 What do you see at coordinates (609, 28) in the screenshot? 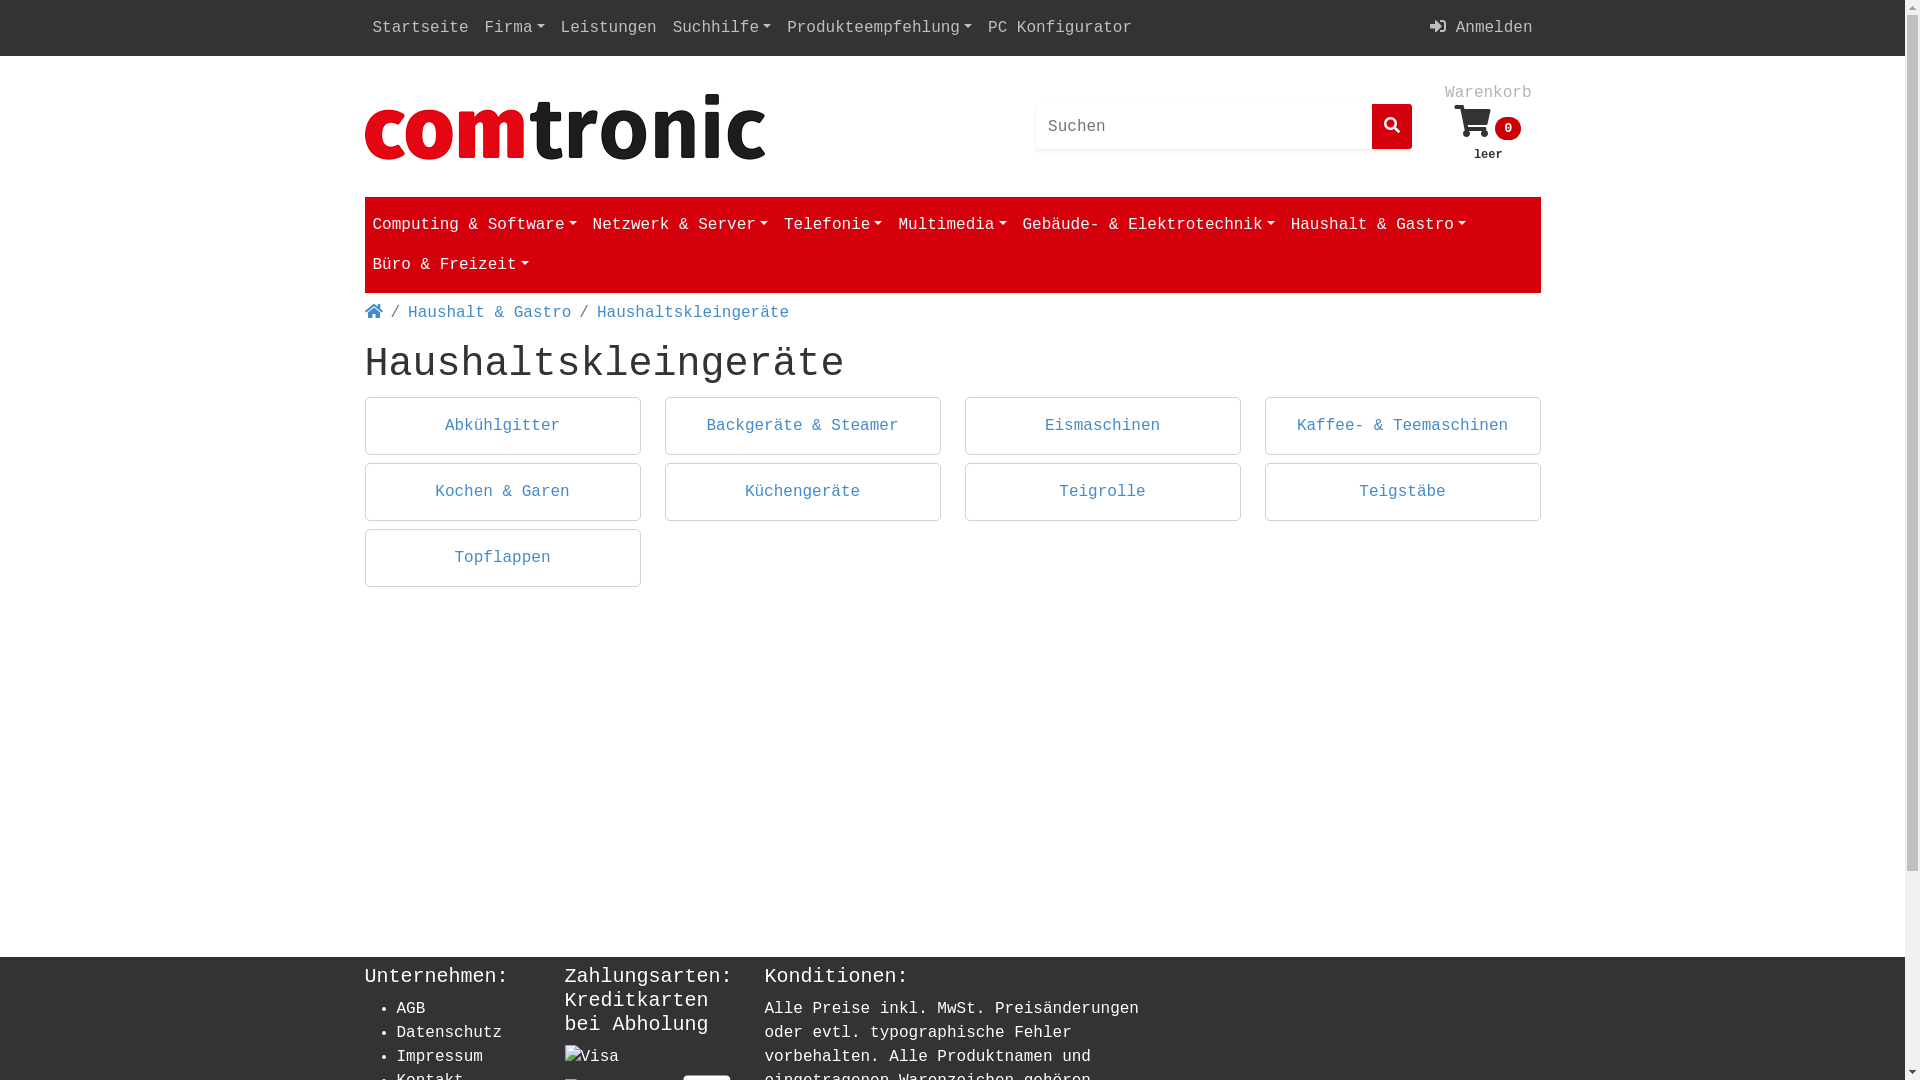
I see `Leistungen` at bounding box center [609, 28].